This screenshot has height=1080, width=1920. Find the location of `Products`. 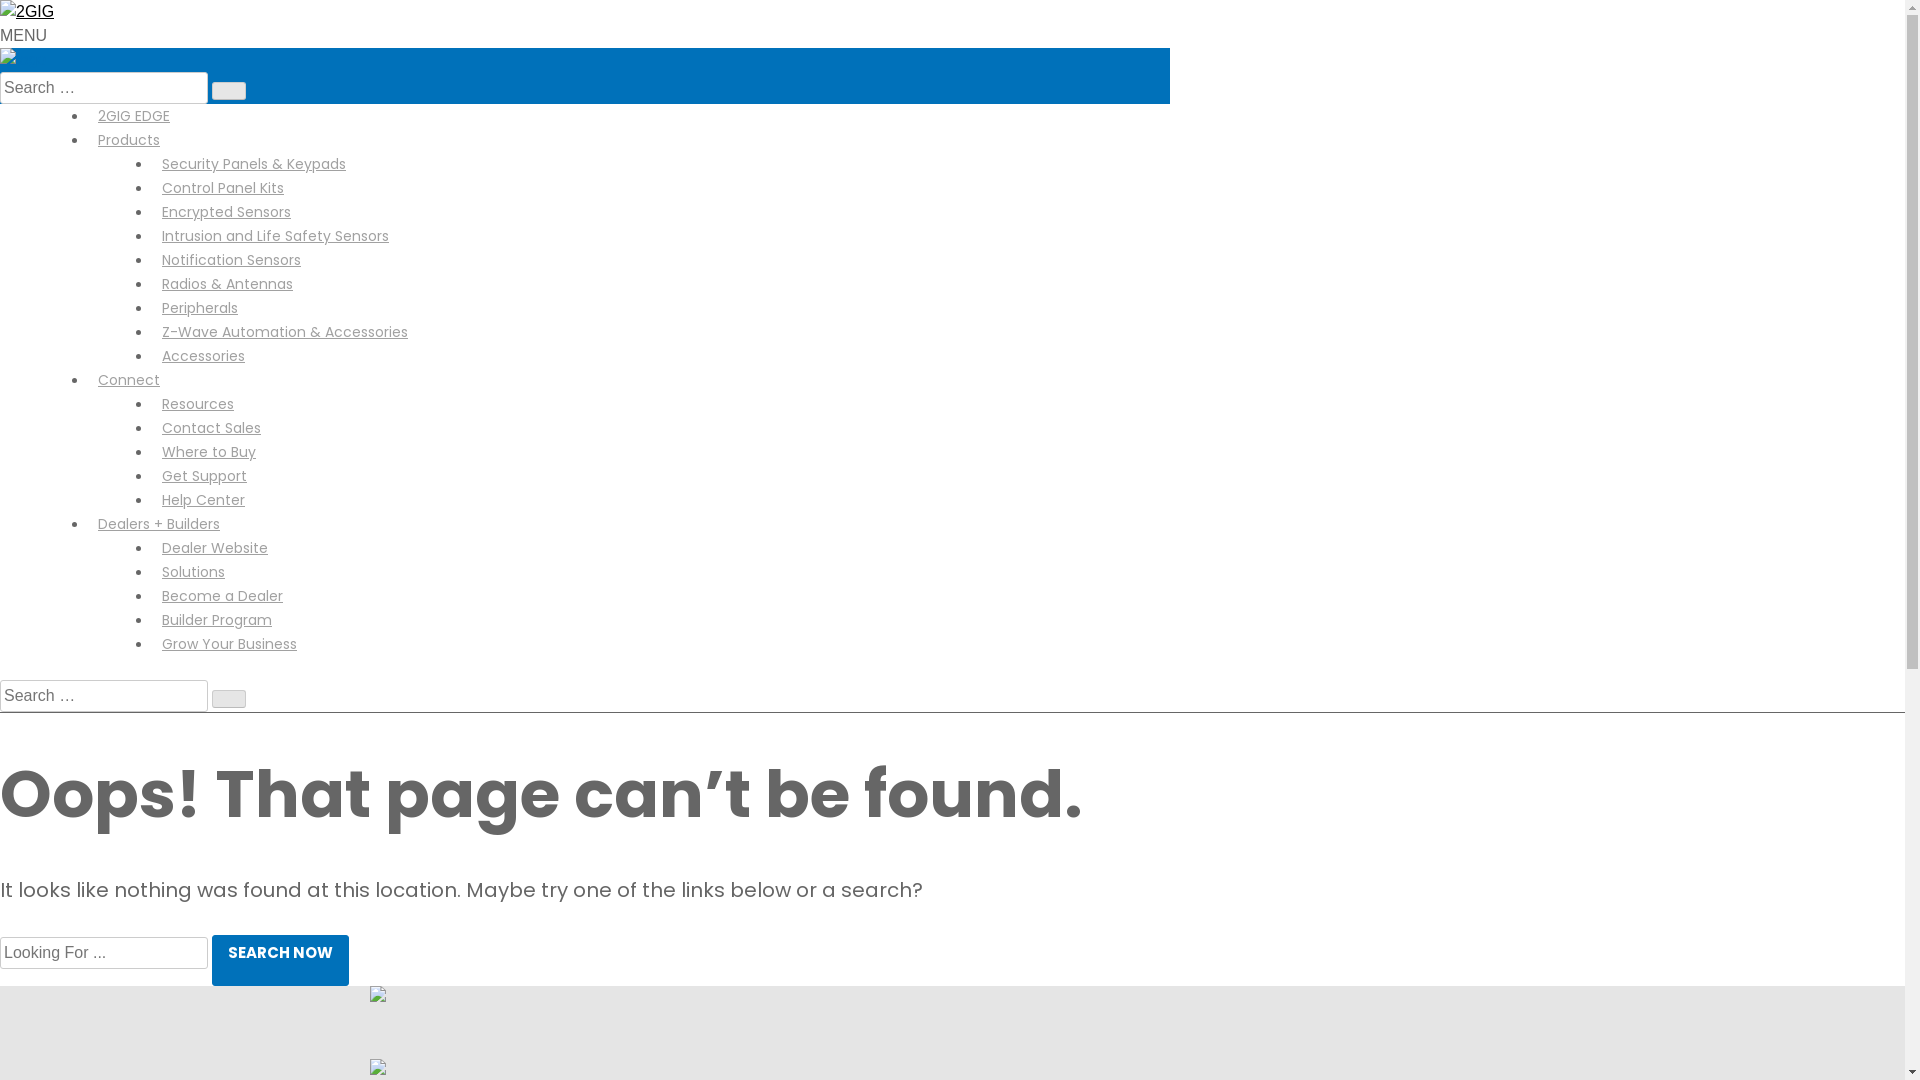

Products is located at coordinates (129, 140).